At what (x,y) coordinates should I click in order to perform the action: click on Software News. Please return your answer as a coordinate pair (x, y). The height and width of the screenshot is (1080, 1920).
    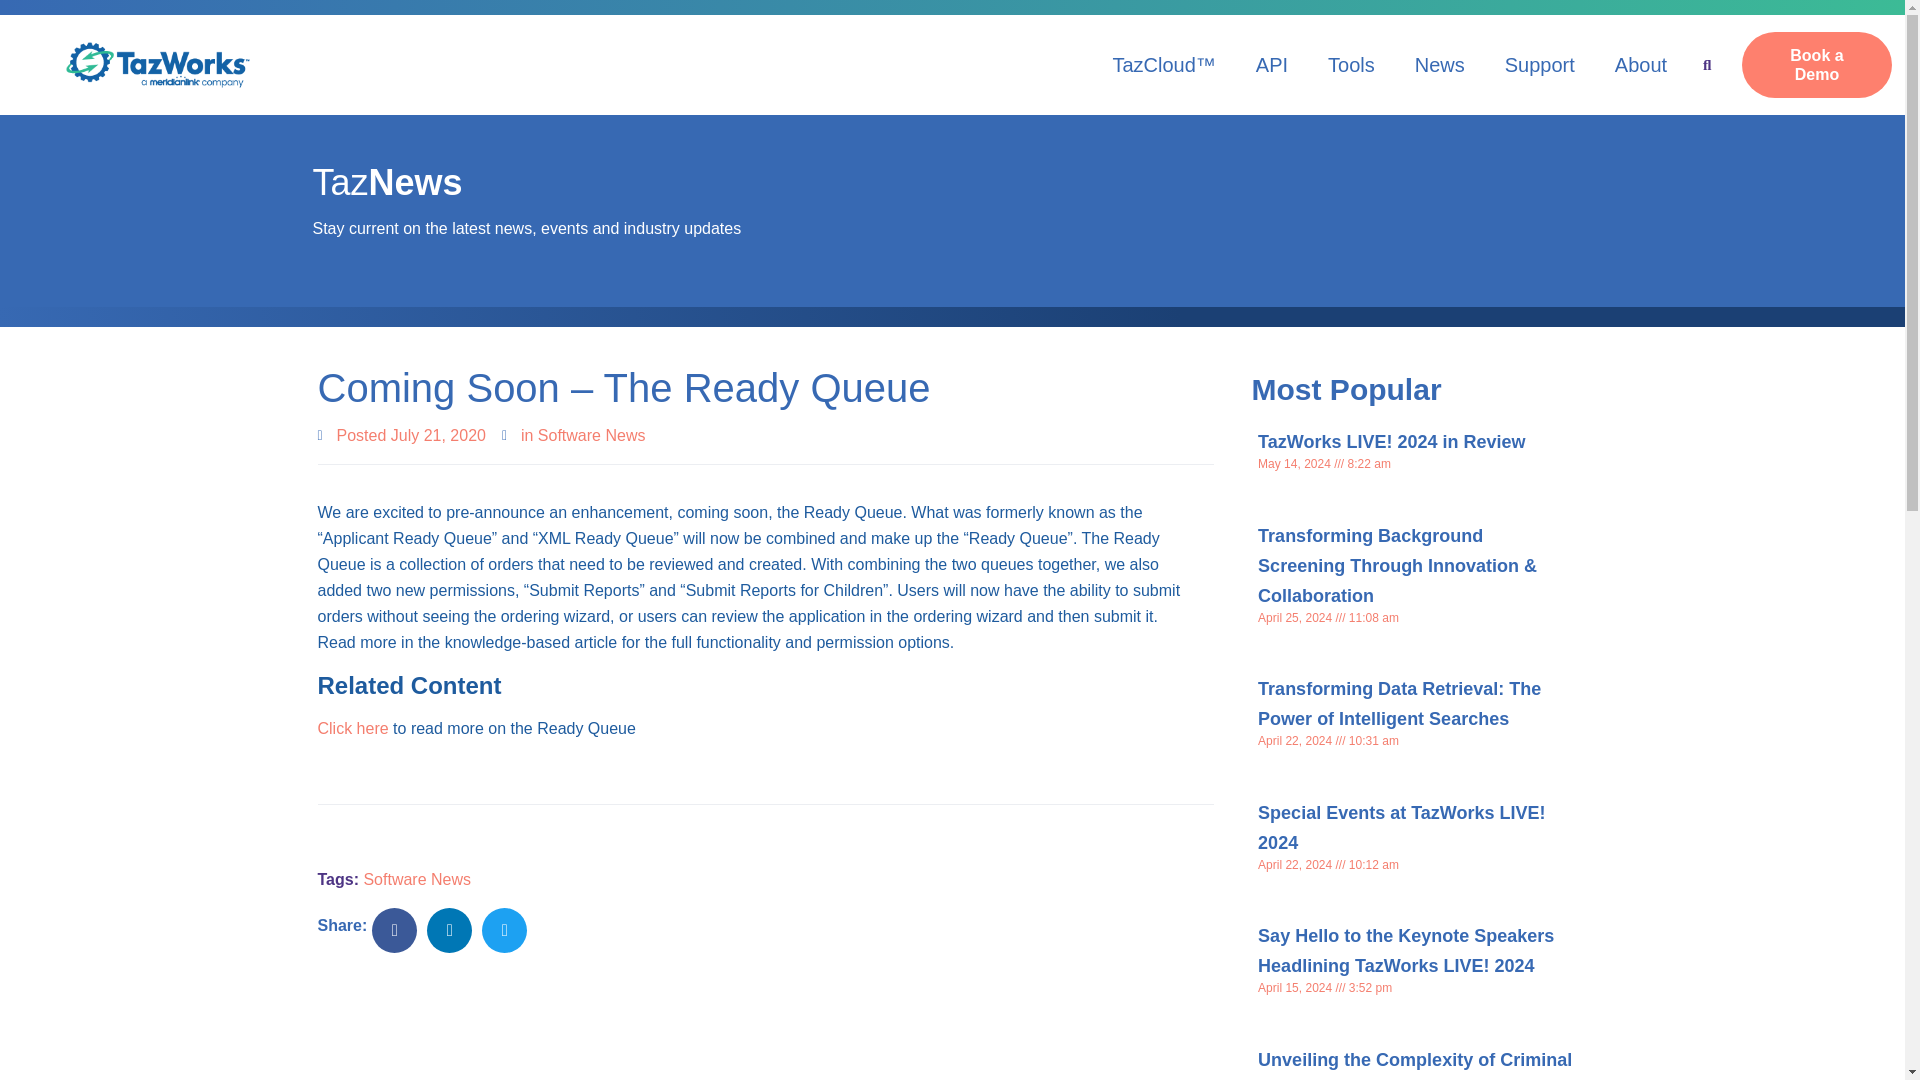
    Looking at the image, I should click on (416, 878).